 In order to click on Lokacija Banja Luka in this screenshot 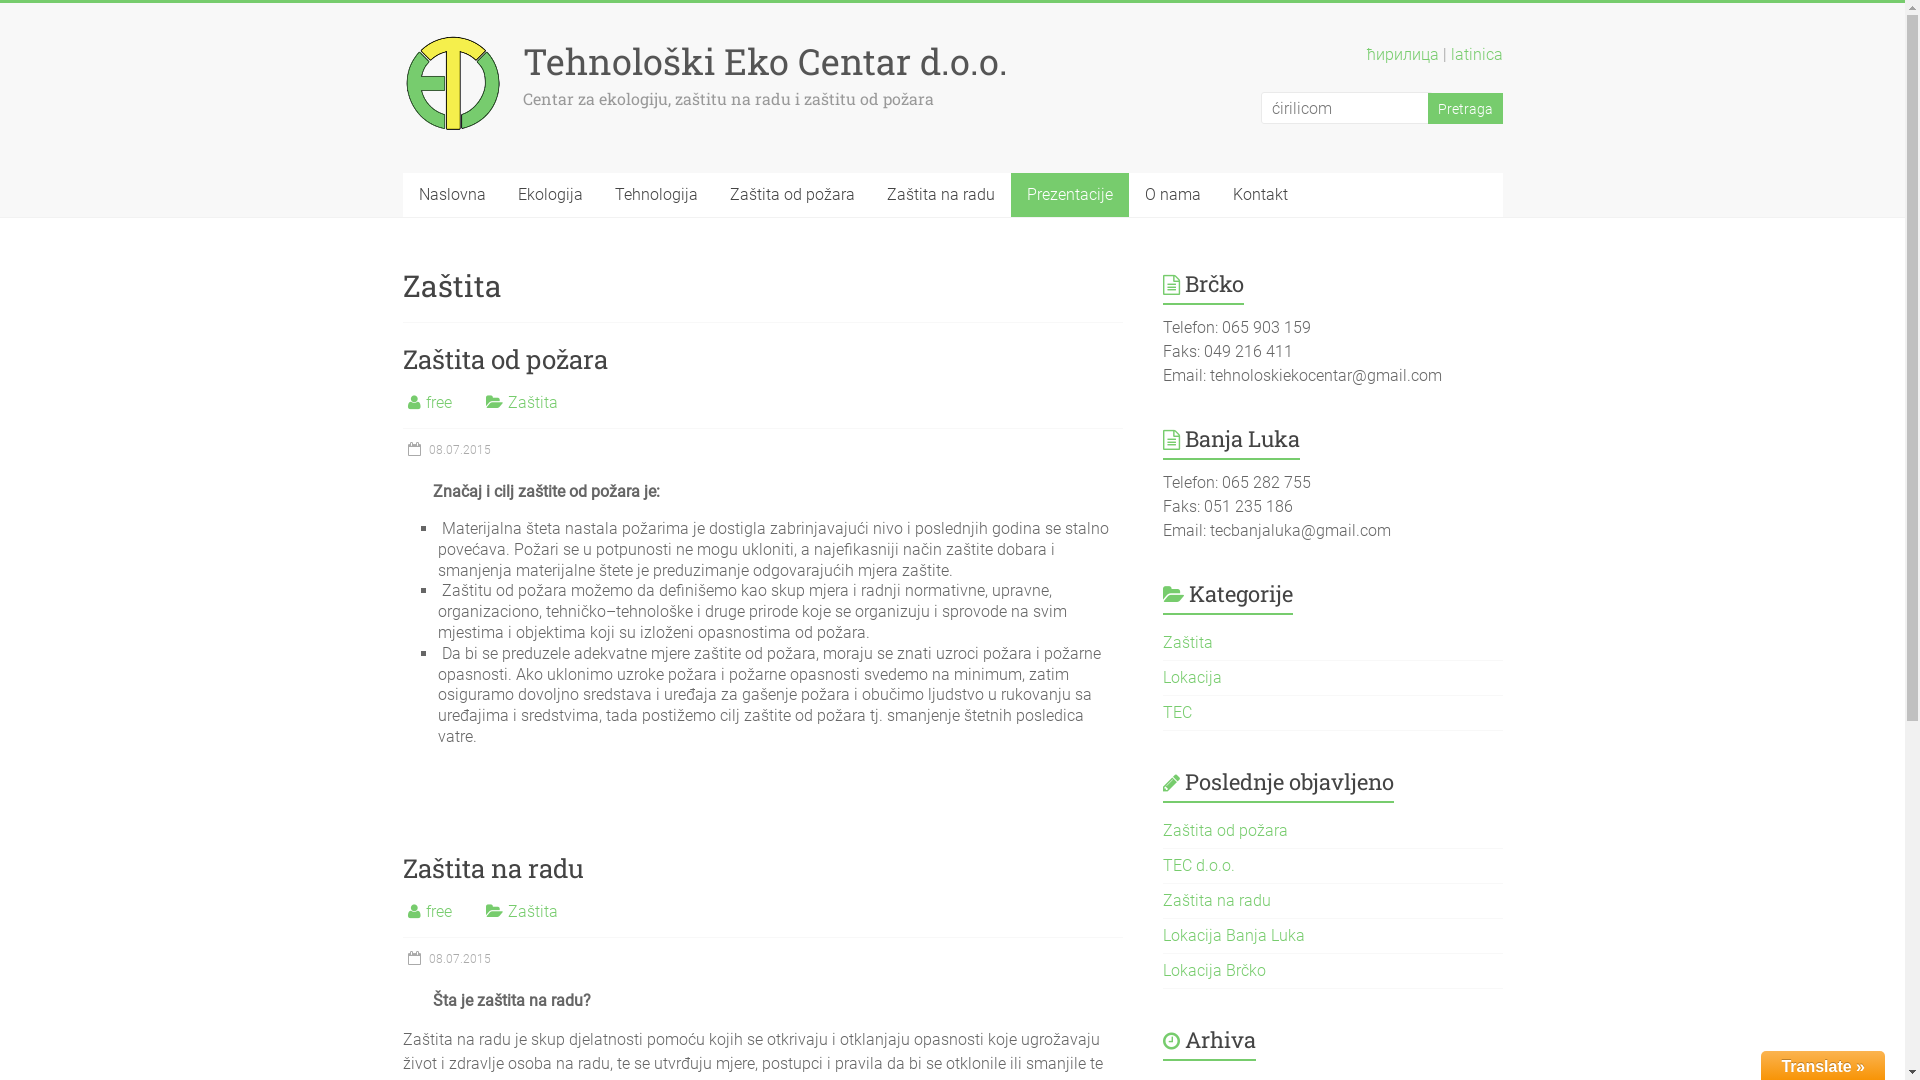, I will do `click(1234, 936)`.